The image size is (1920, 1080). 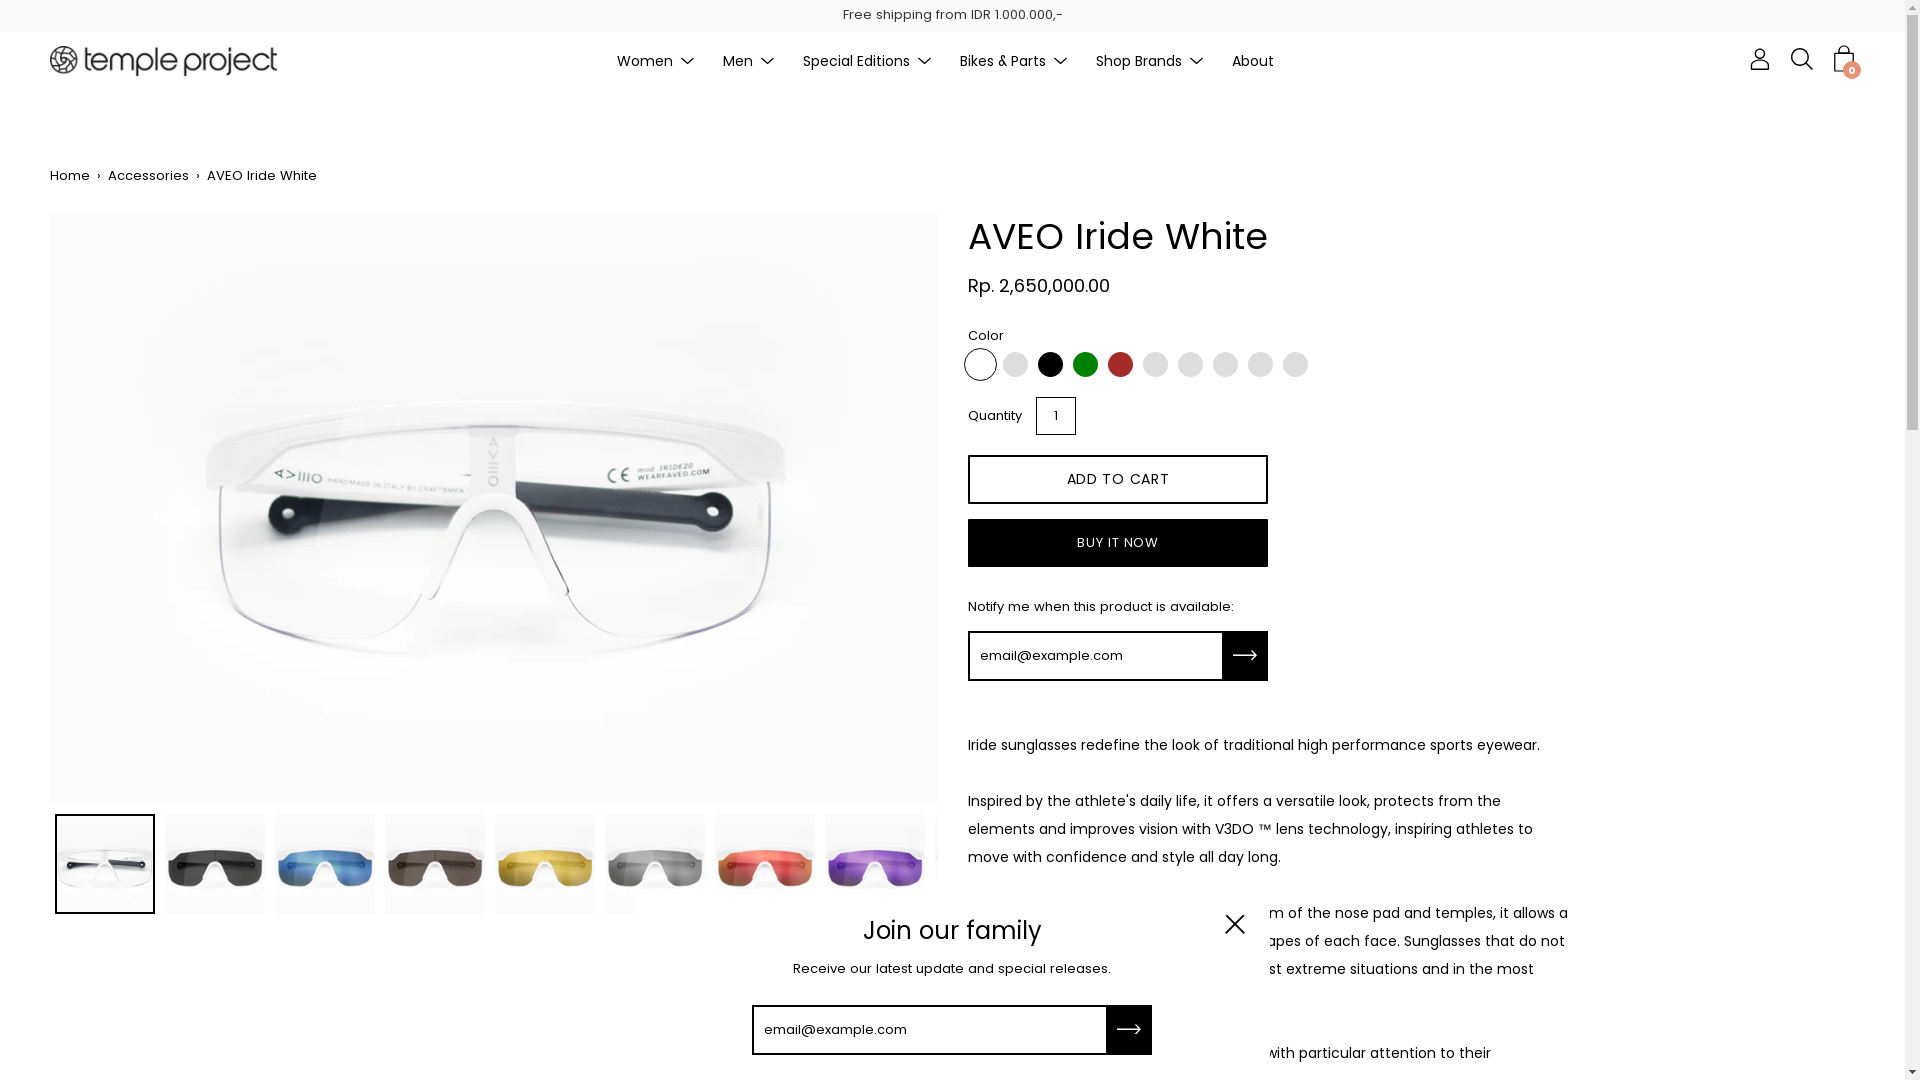 I want to click on Special Editions, so click(x=856, y=61).